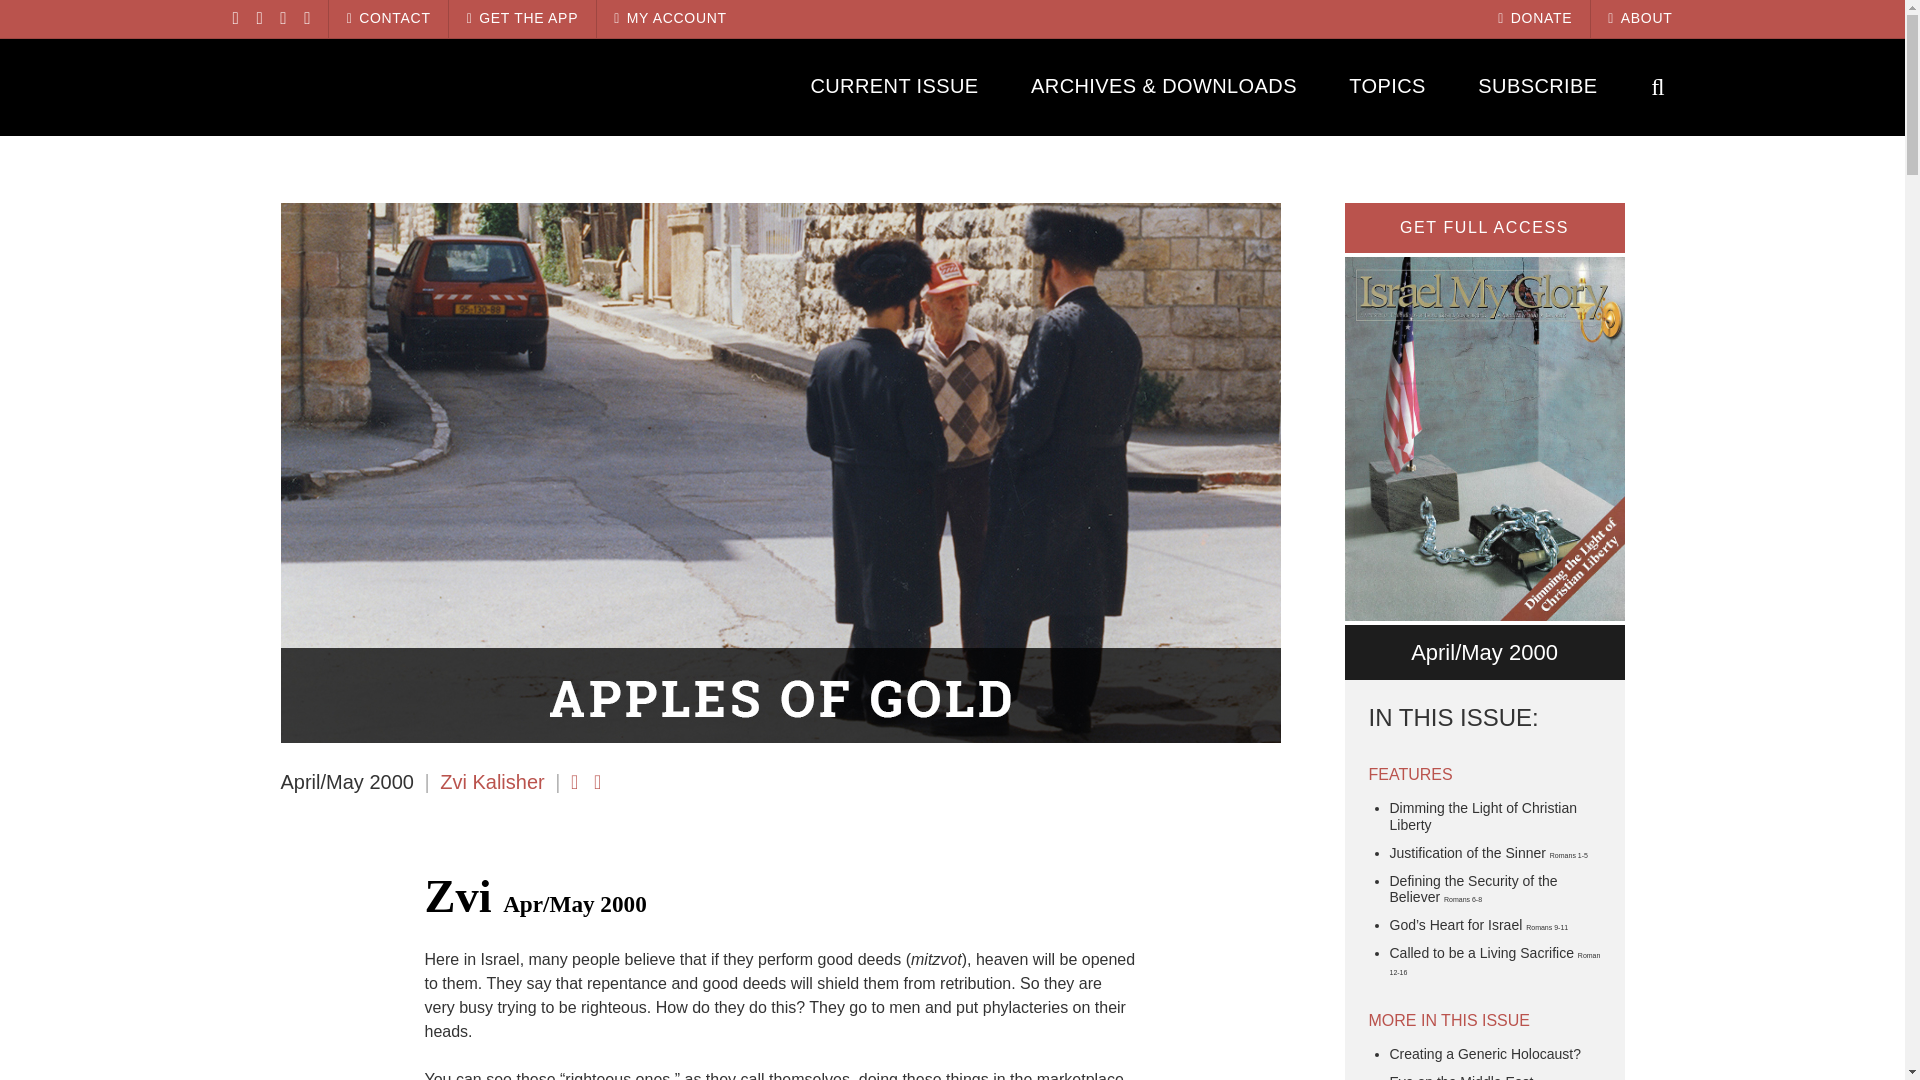 Image resolution: width=1920 pixels, height=1080 pixels. Describe the element at coordinates (894, 86) in the screenshot. I see `CURRENT ISSUE` at that location.